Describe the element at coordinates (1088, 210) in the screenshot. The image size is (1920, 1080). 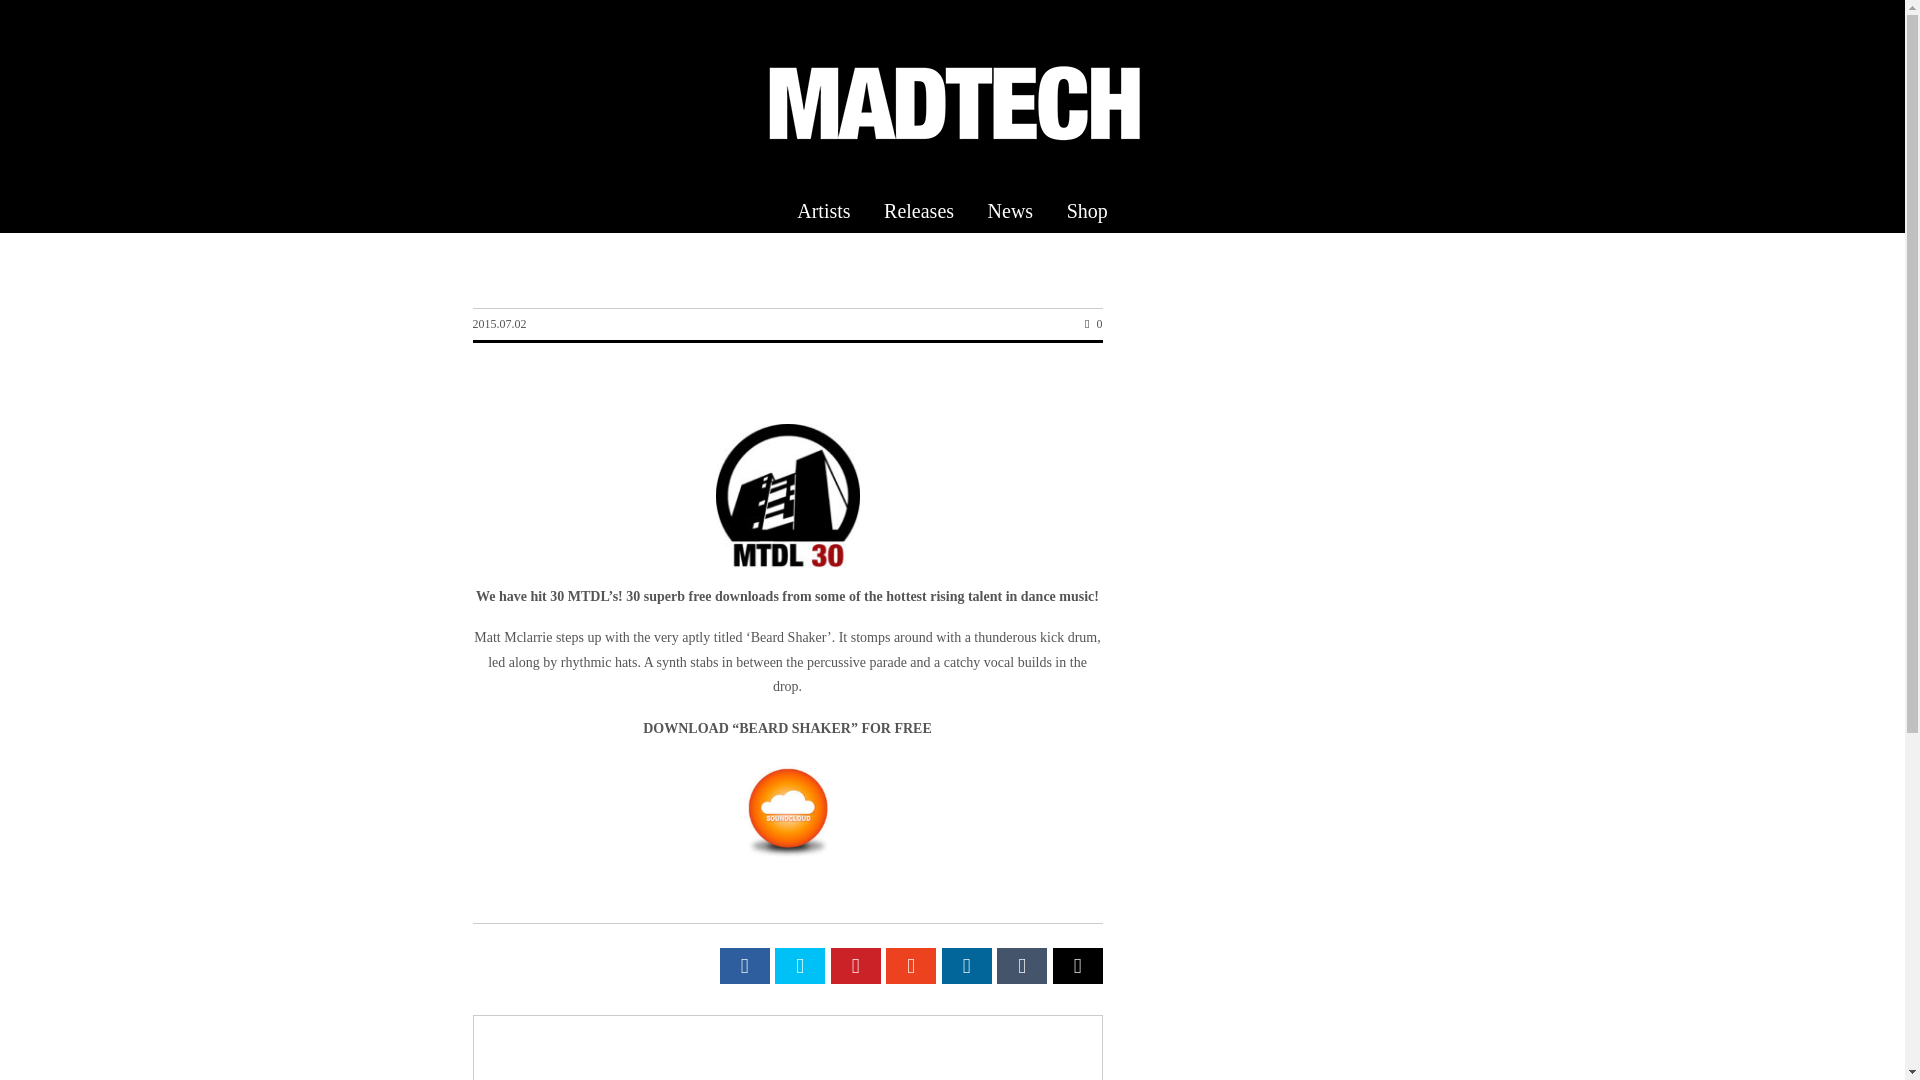
I see `Shop` at that location.